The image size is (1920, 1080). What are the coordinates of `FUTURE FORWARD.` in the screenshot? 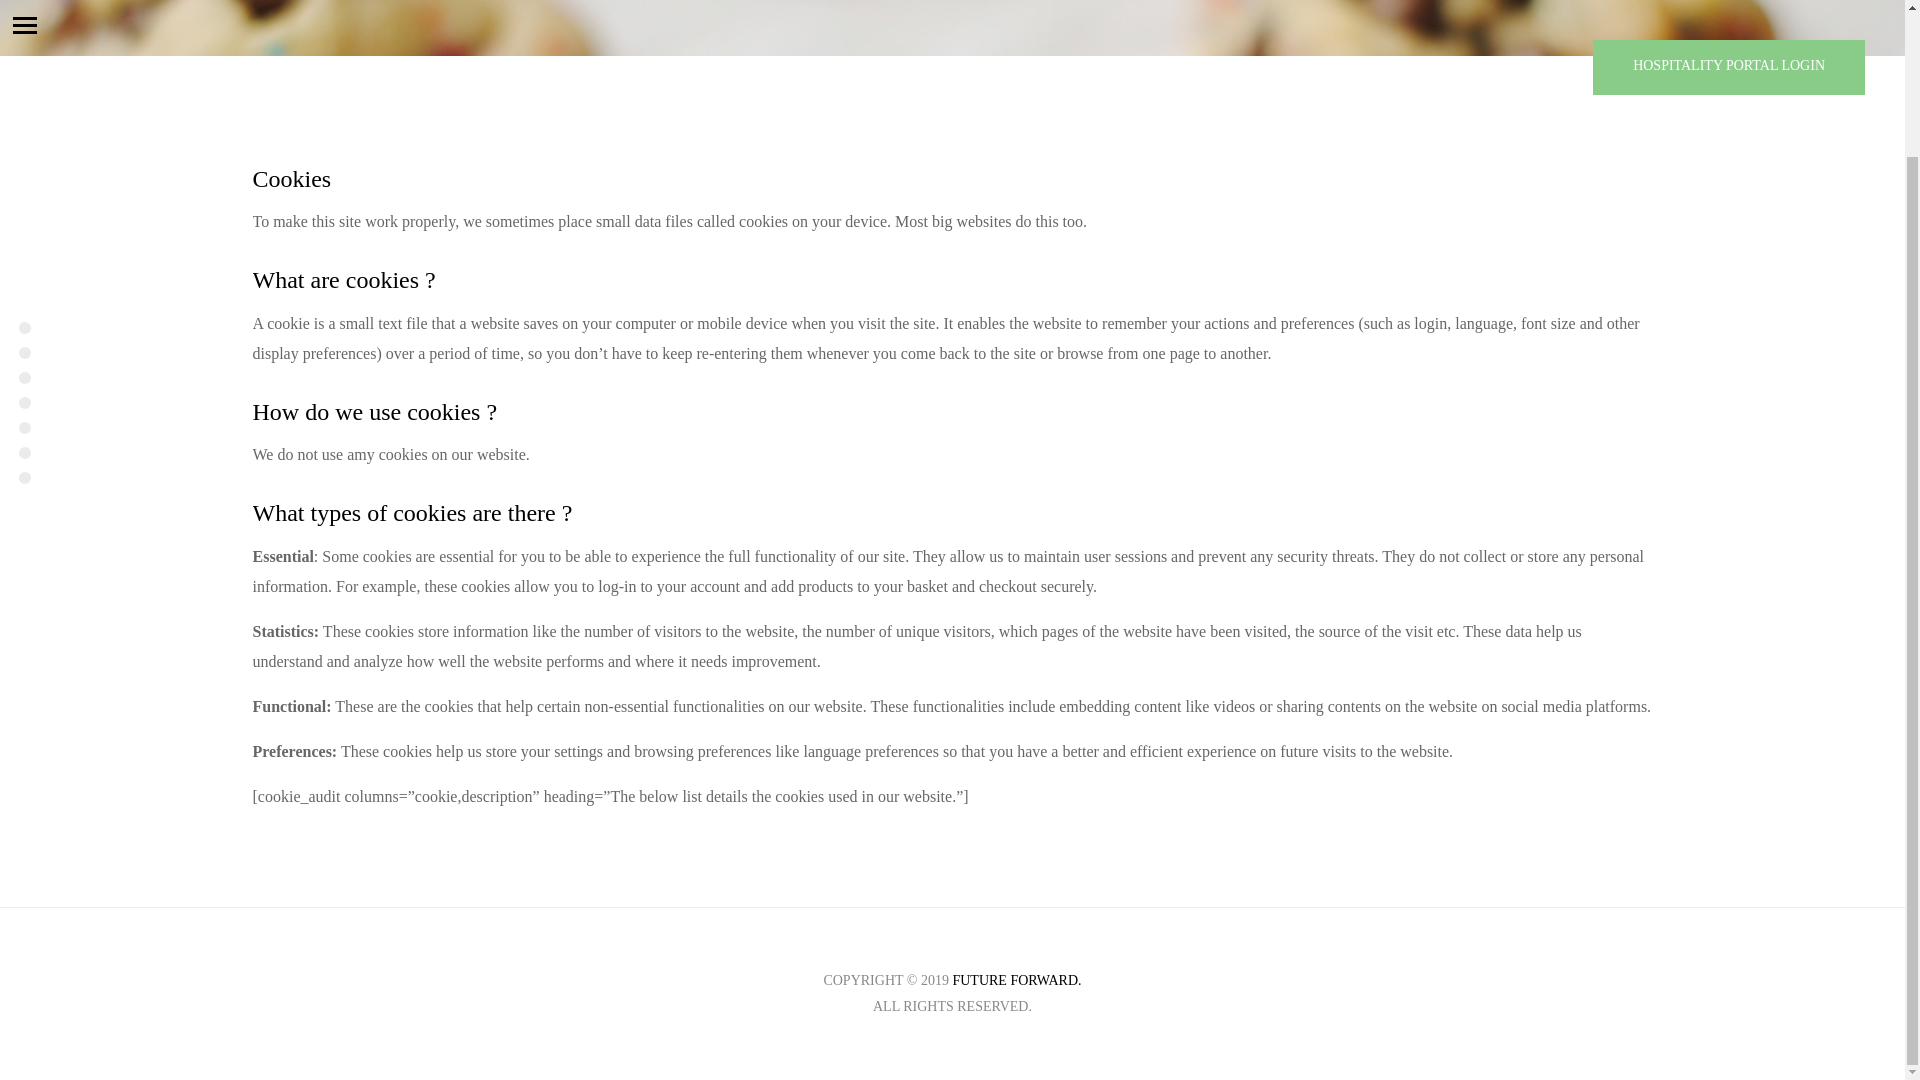 It's located at (1016, 980).